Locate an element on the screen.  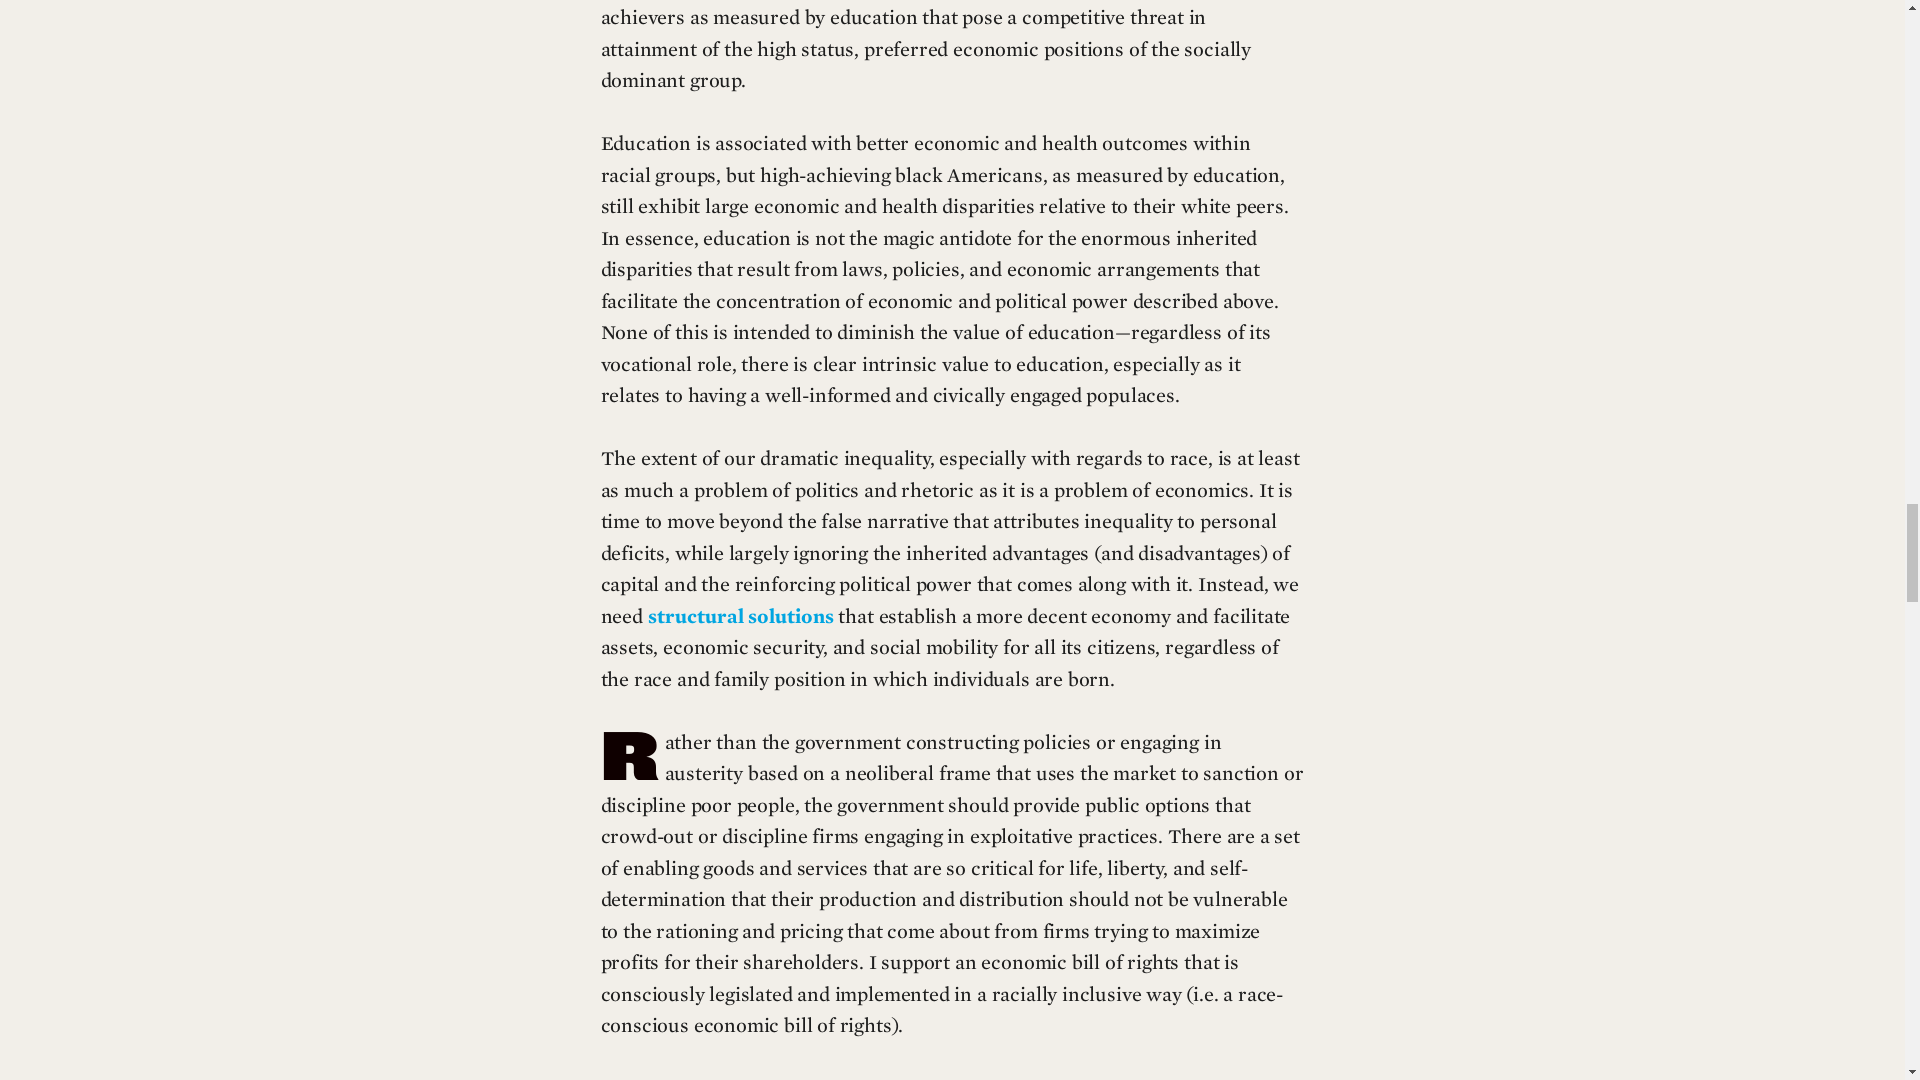
structural solutions is located at coordinates (740, 617).